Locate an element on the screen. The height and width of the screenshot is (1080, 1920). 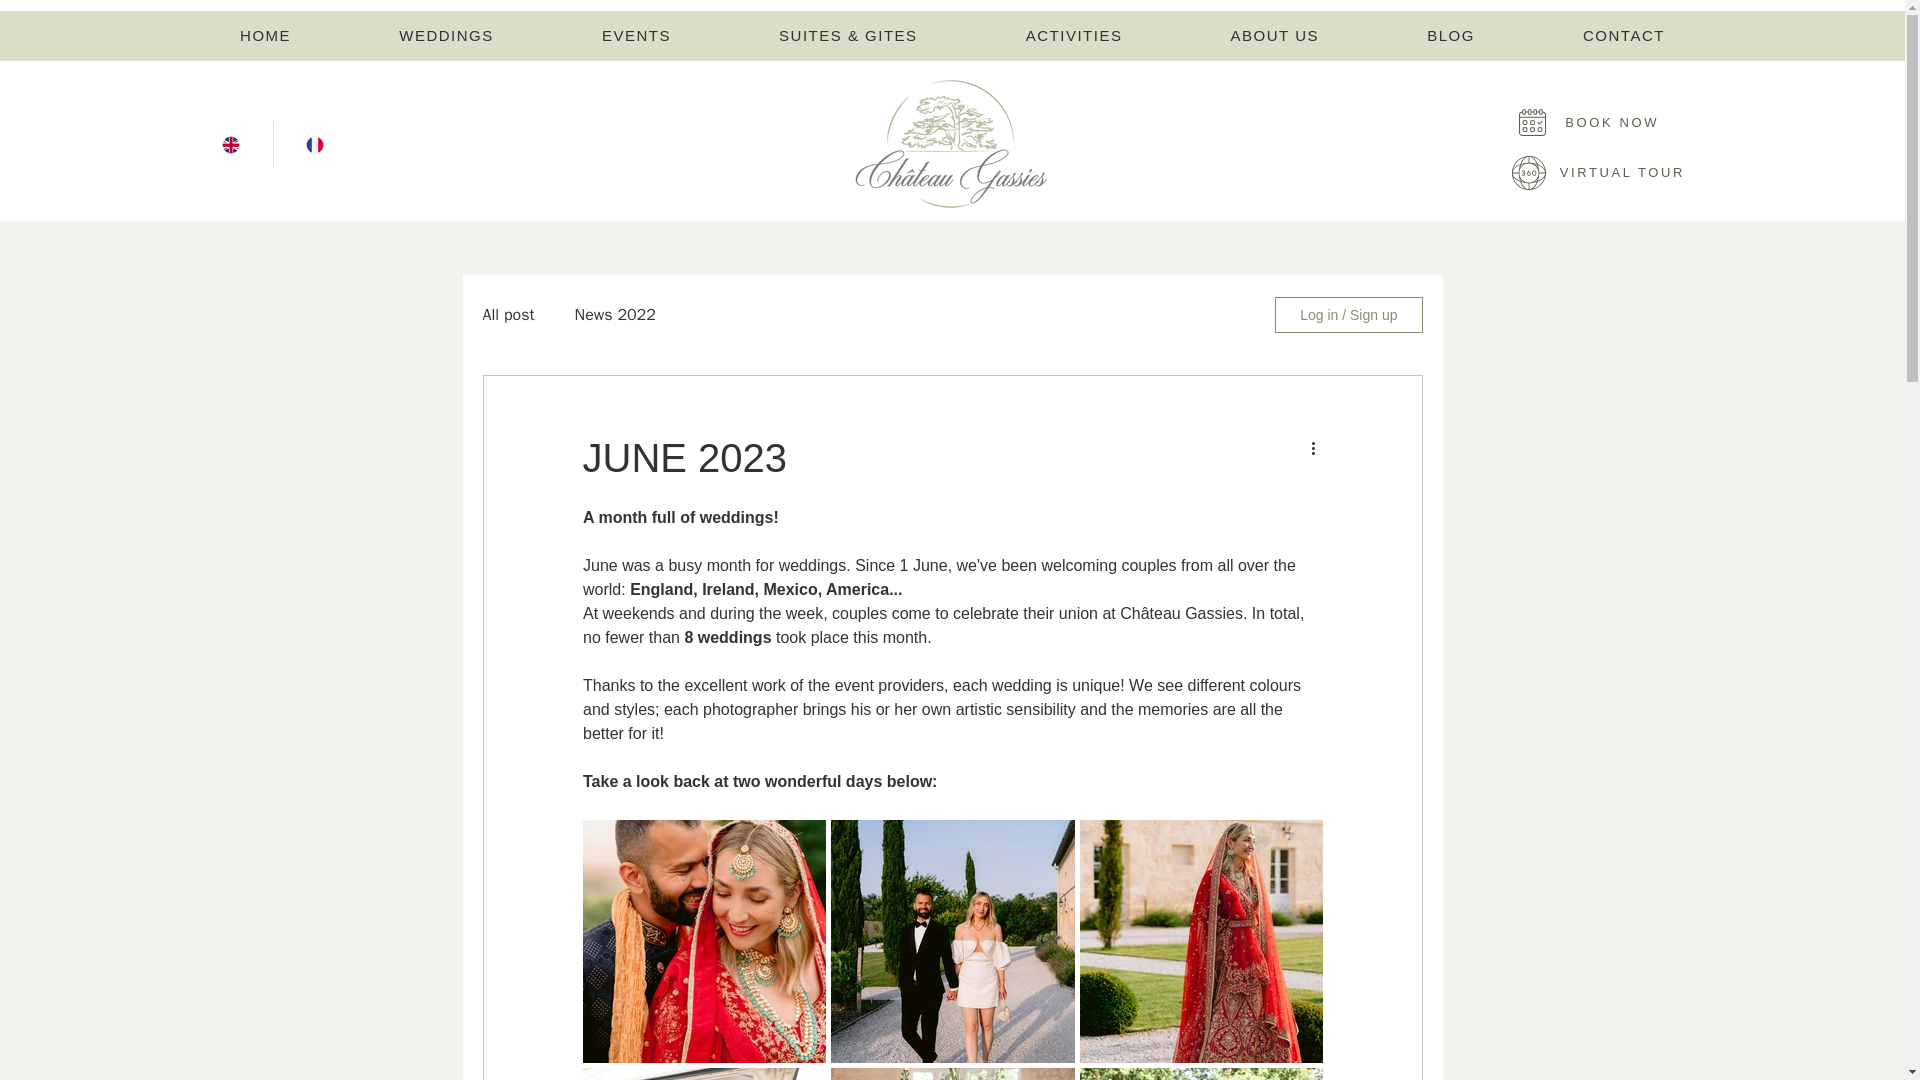
CONTACT is located at coordinates (1623, 36).